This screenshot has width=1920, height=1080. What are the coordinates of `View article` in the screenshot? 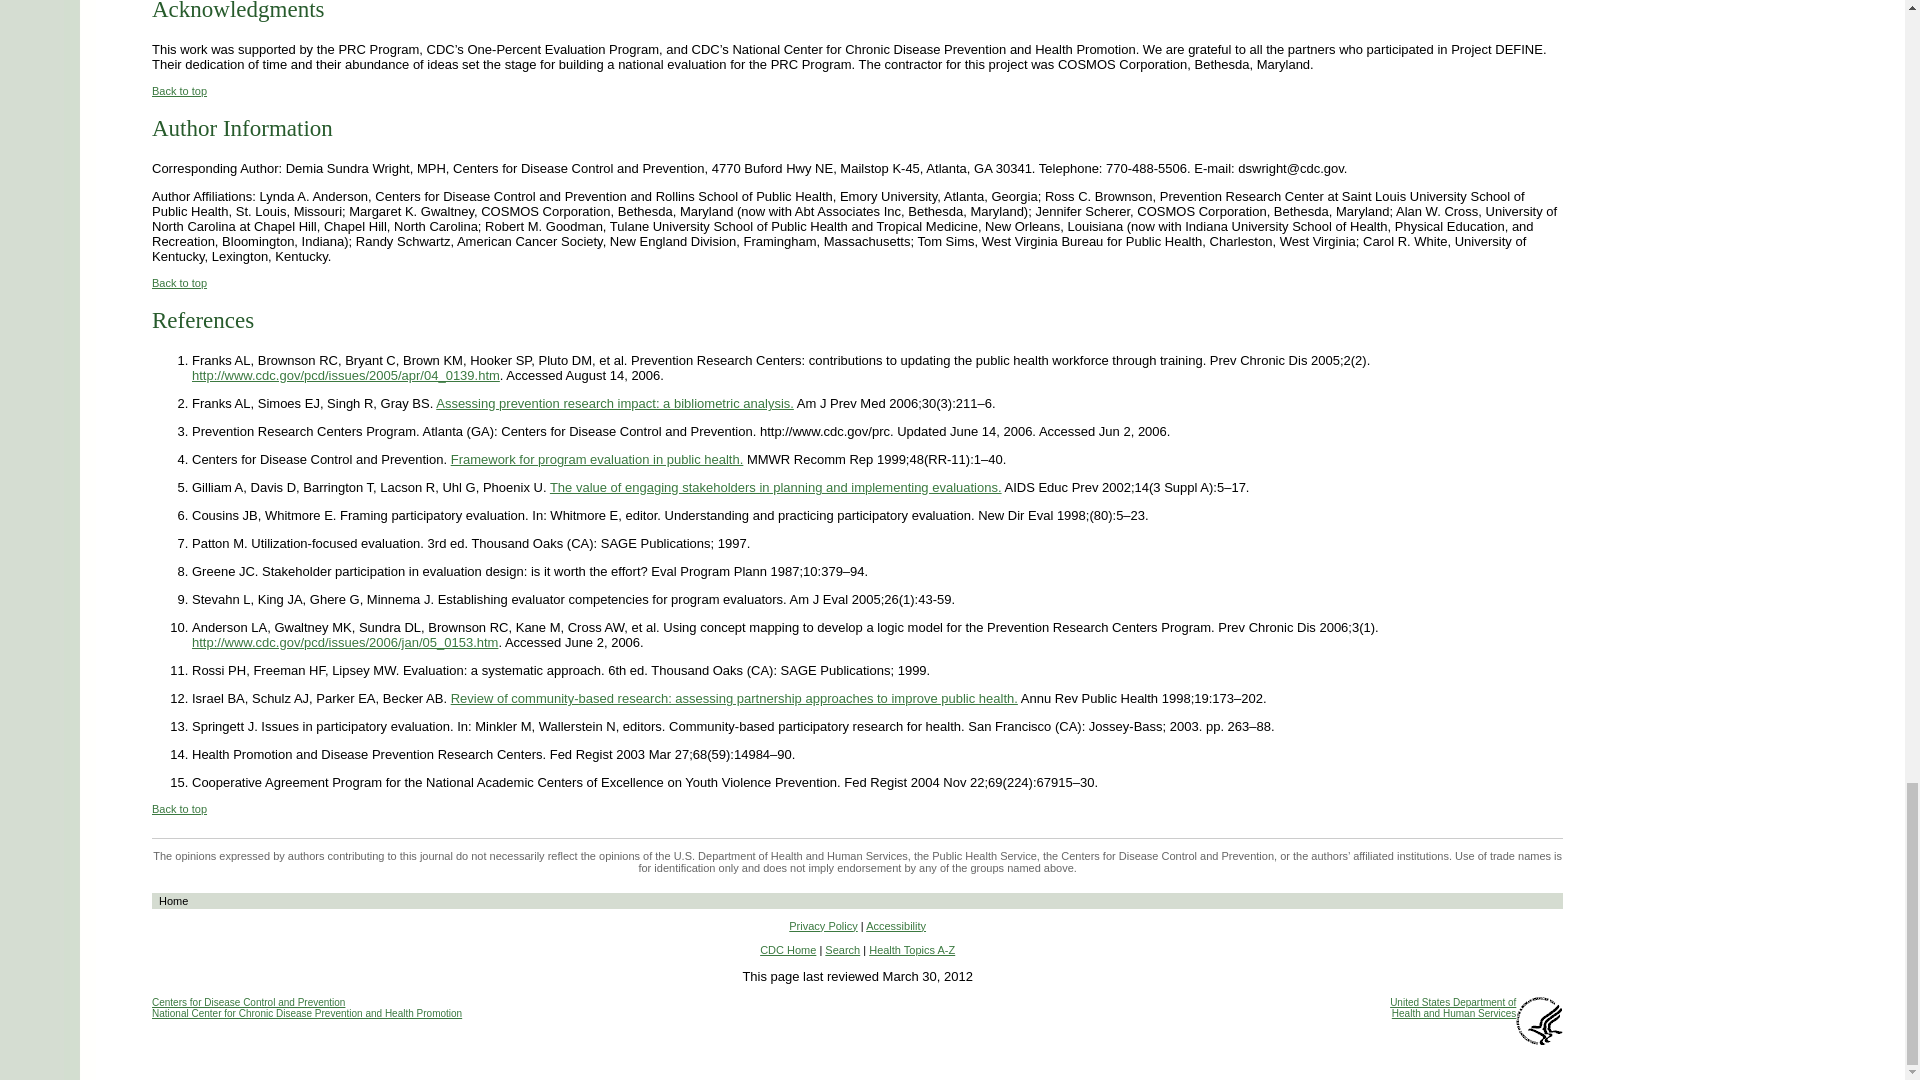 It's located at (344, 642).